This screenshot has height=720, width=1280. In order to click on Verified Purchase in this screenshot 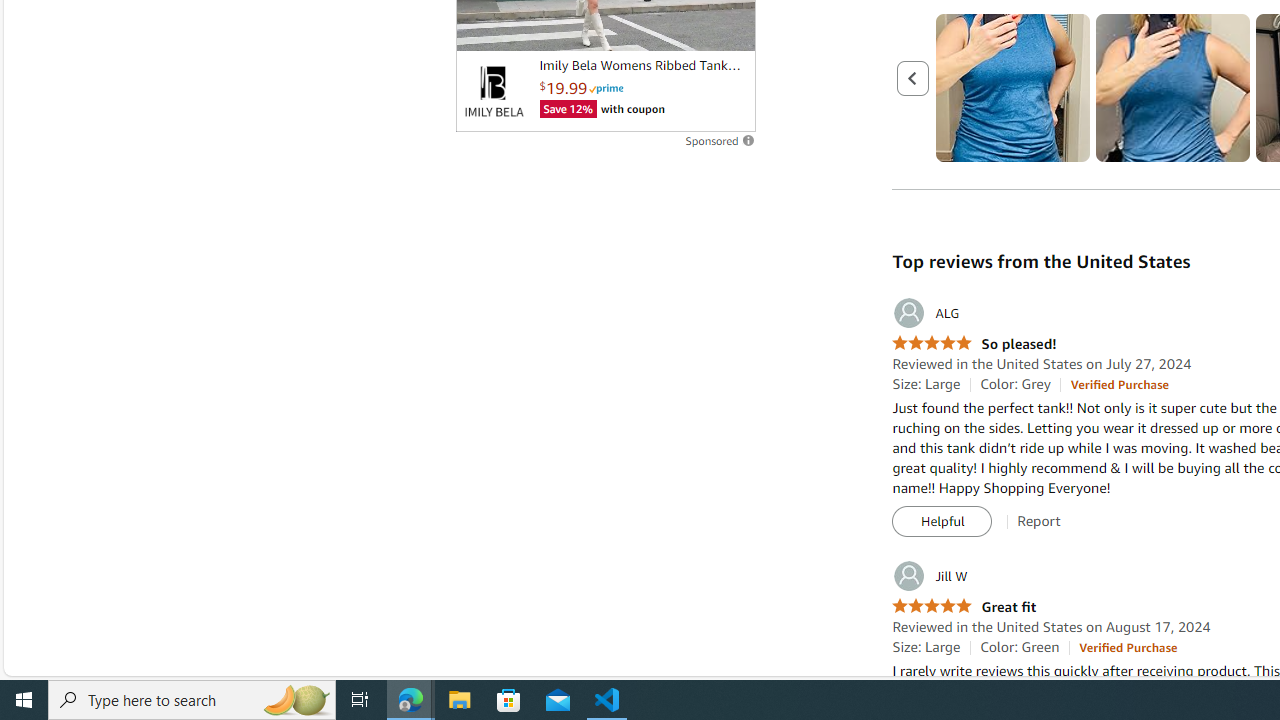, I will do `click(1128, 646)`.